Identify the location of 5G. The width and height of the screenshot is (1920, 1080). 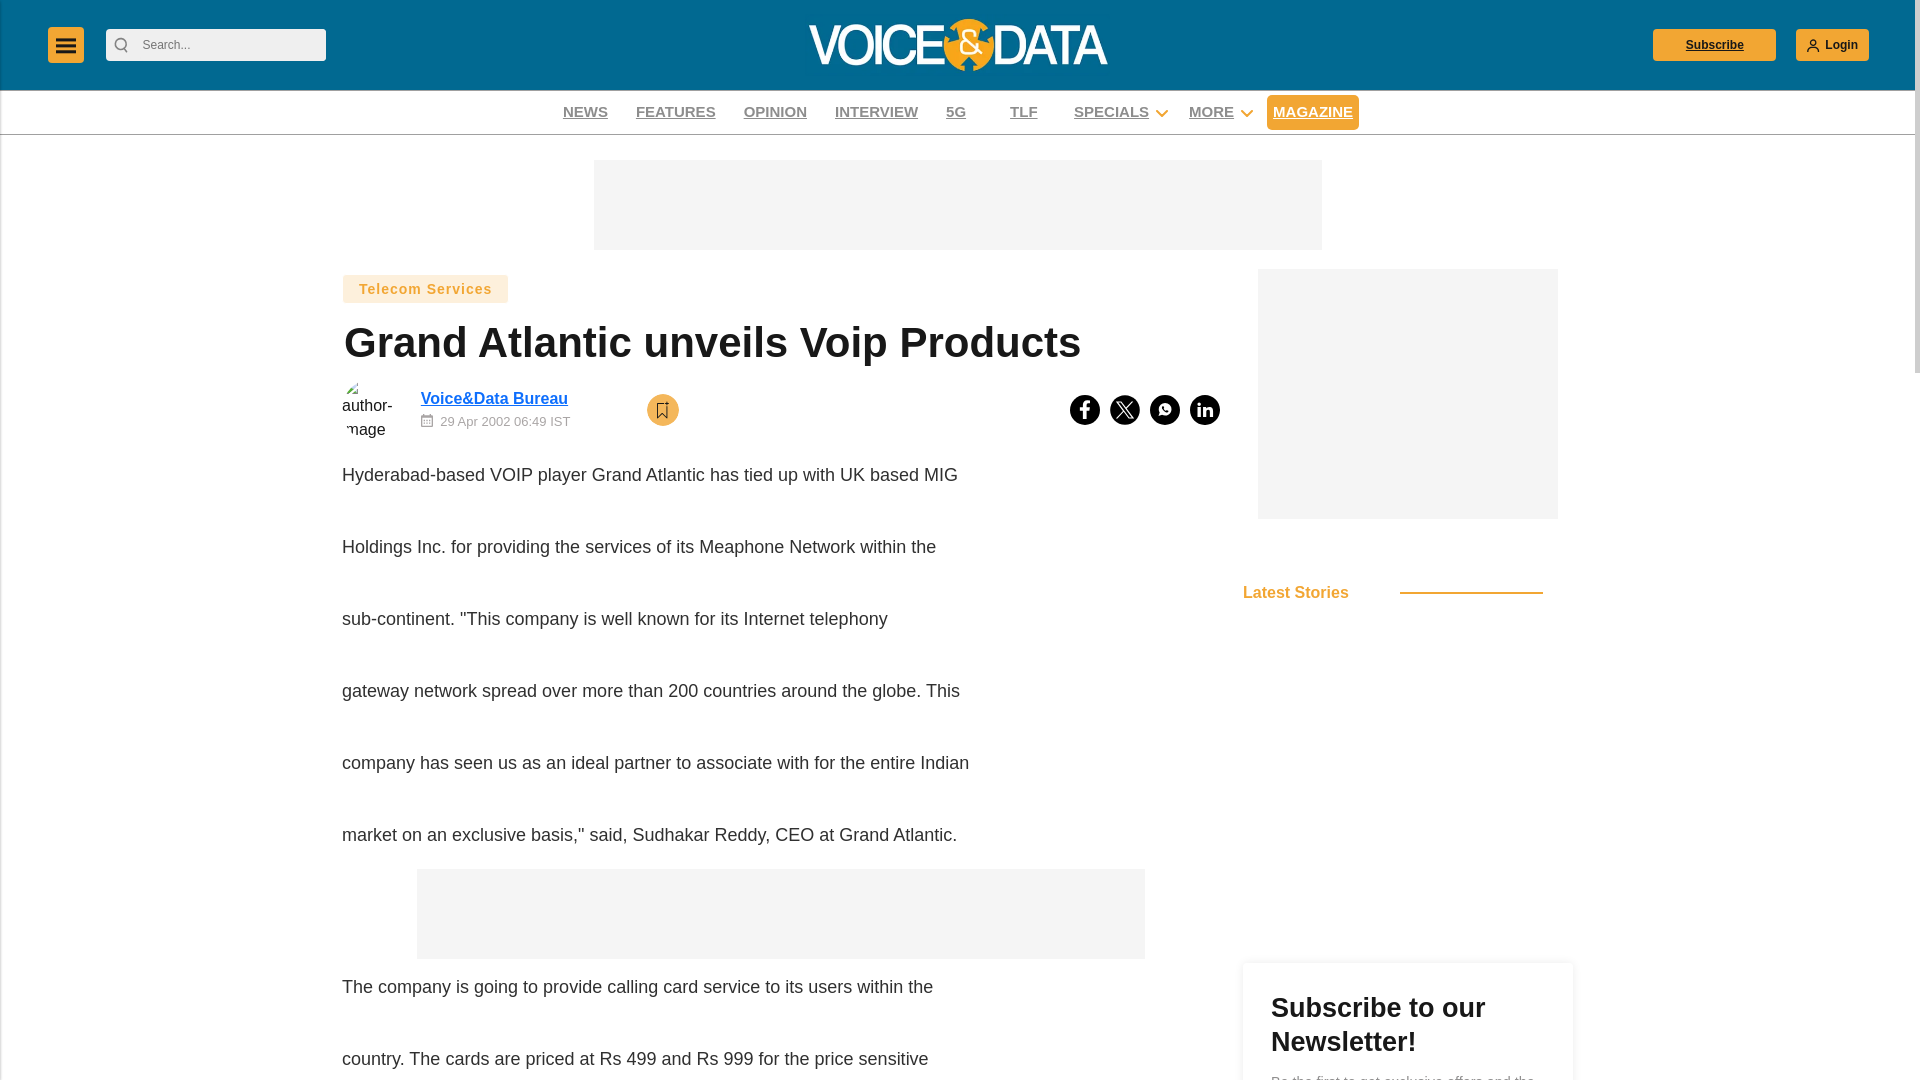
(963, 112).